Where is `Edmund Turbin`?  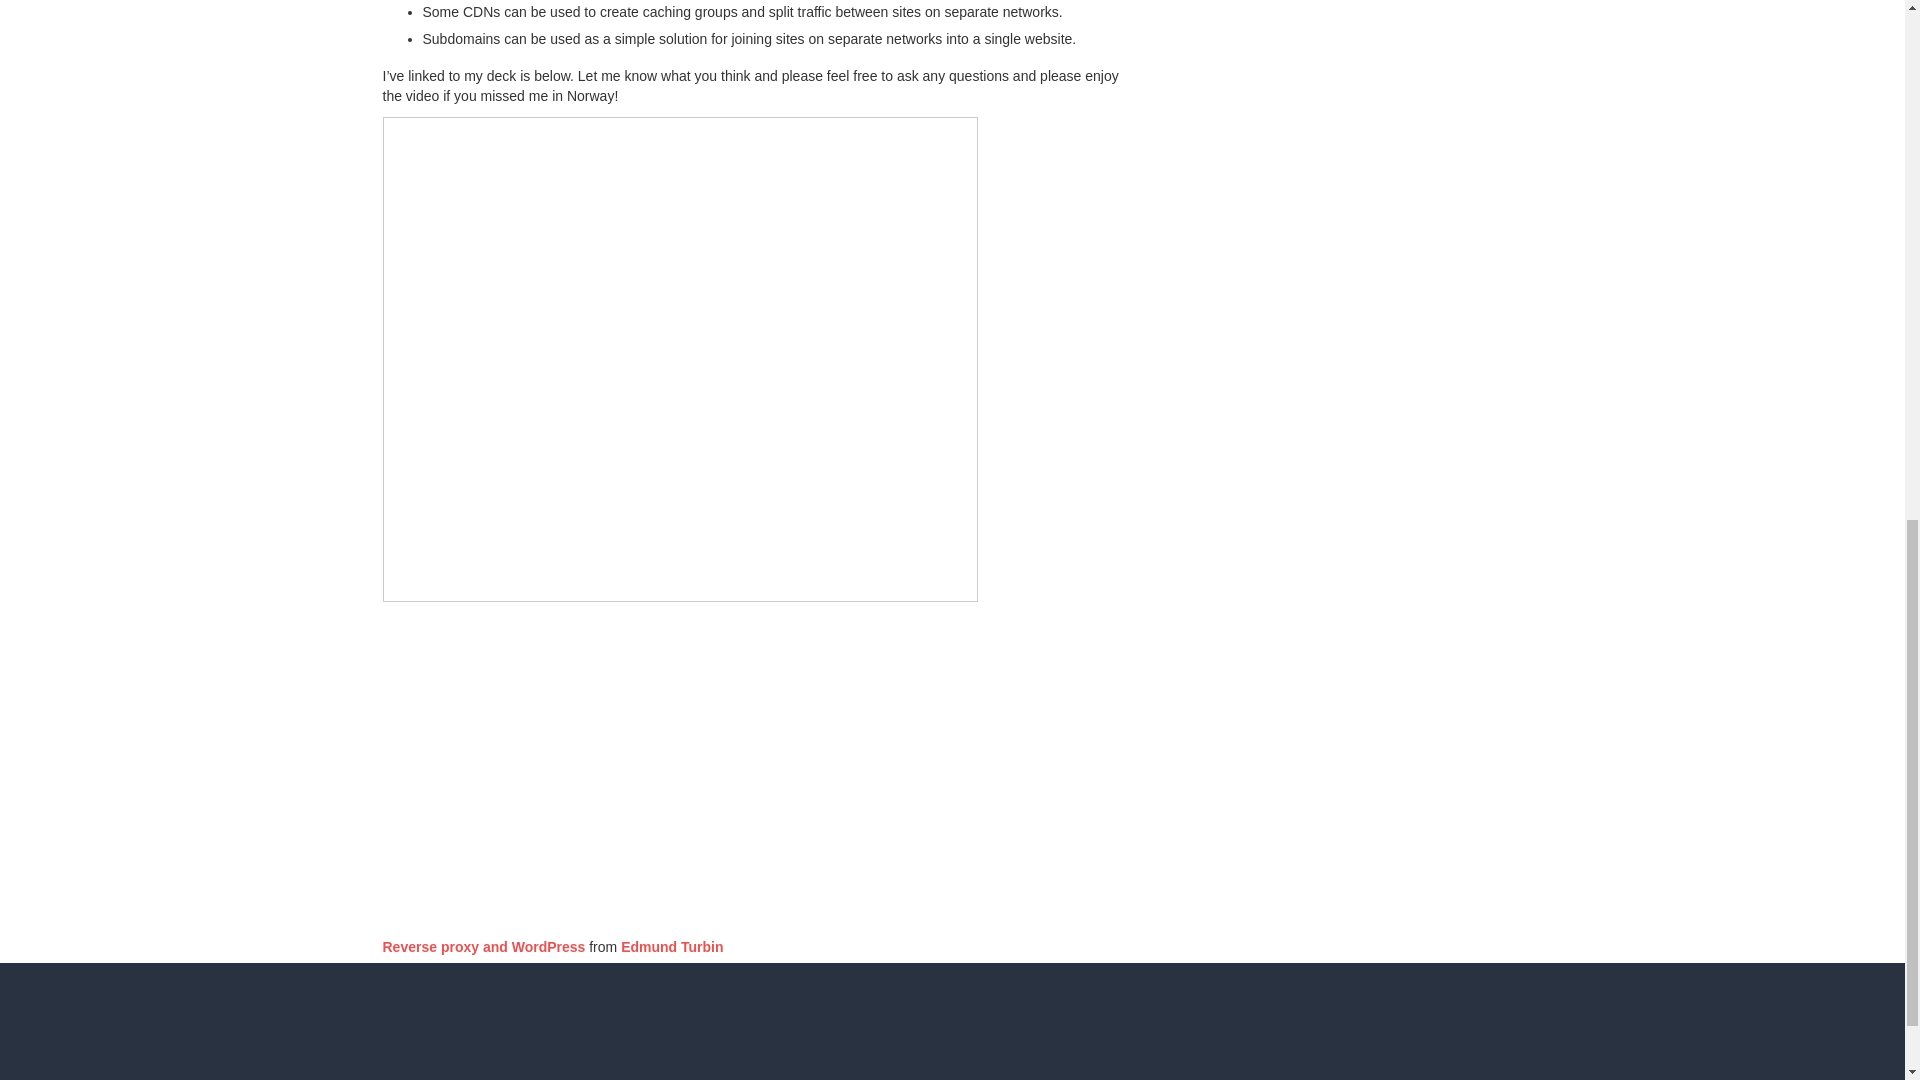 Edmund Turbin is located at coordinates (672, 946).